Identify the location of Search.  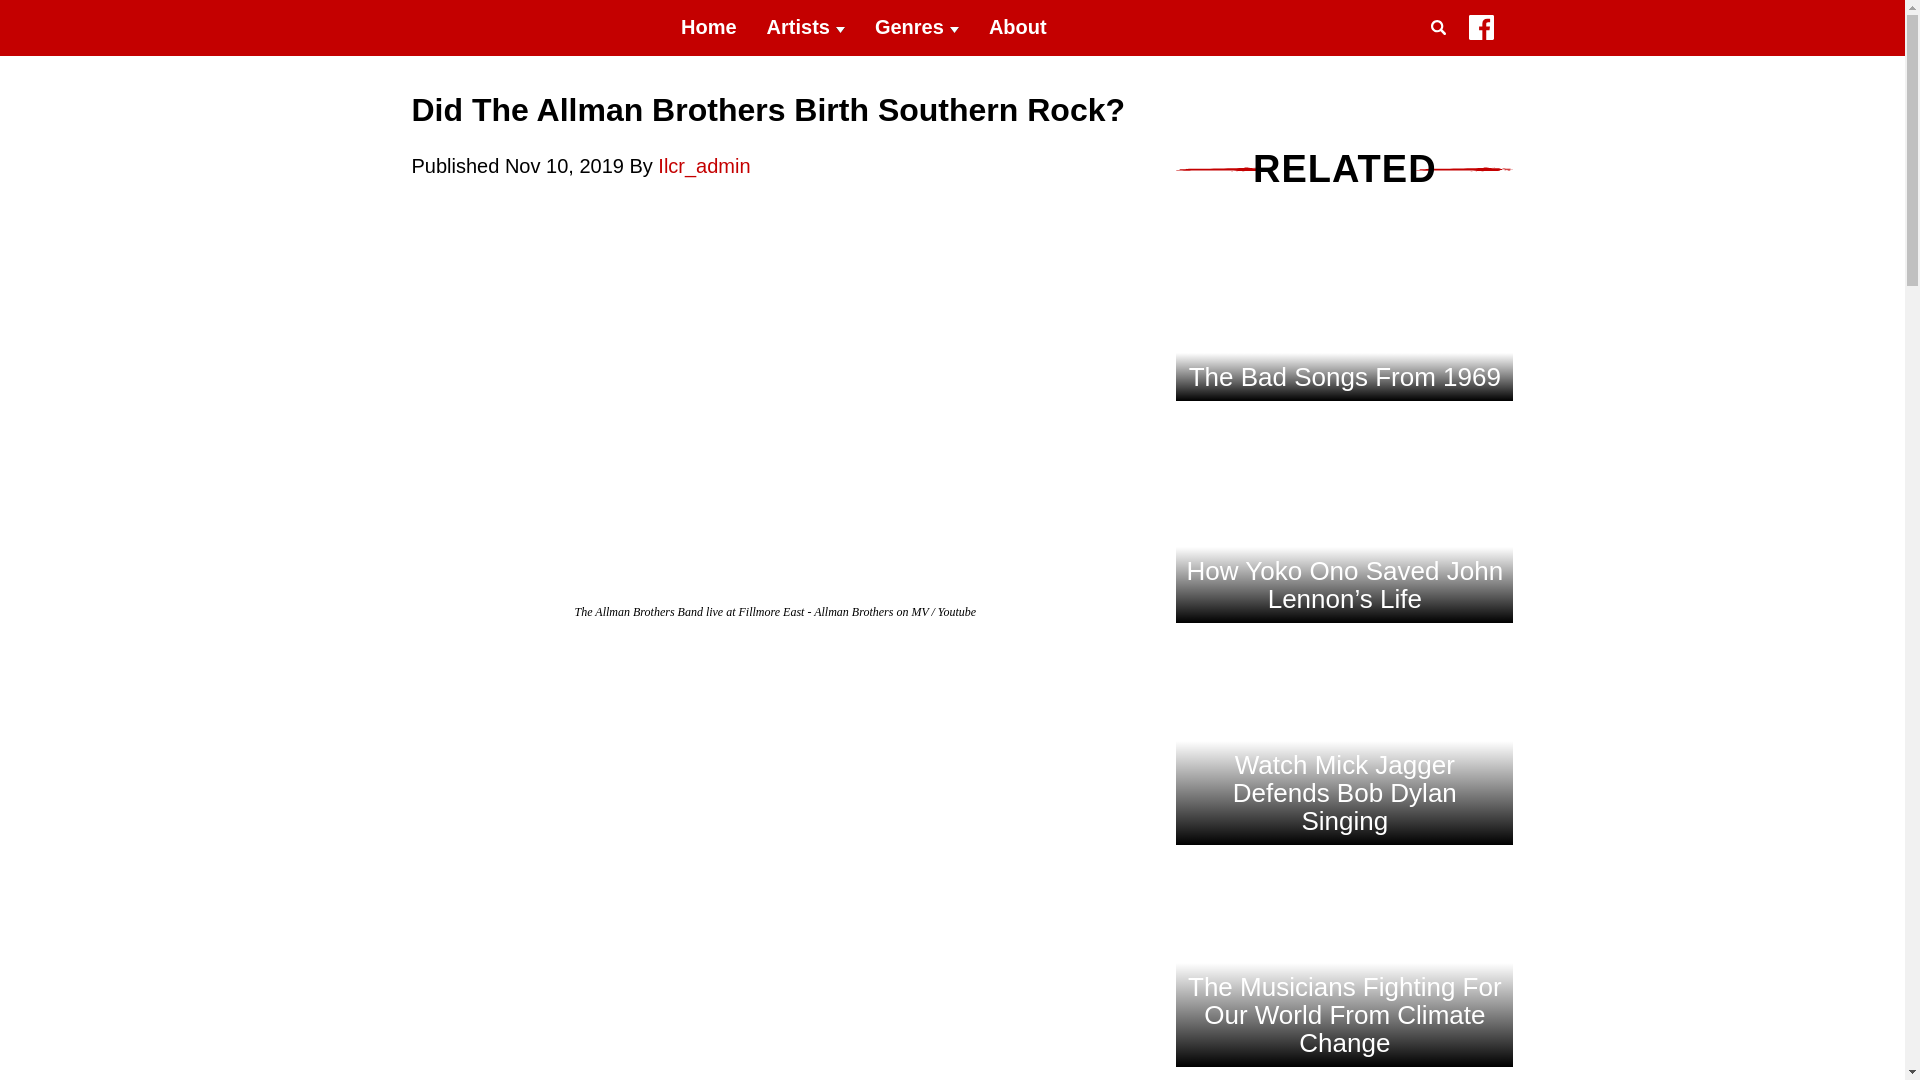
(1442, 52).